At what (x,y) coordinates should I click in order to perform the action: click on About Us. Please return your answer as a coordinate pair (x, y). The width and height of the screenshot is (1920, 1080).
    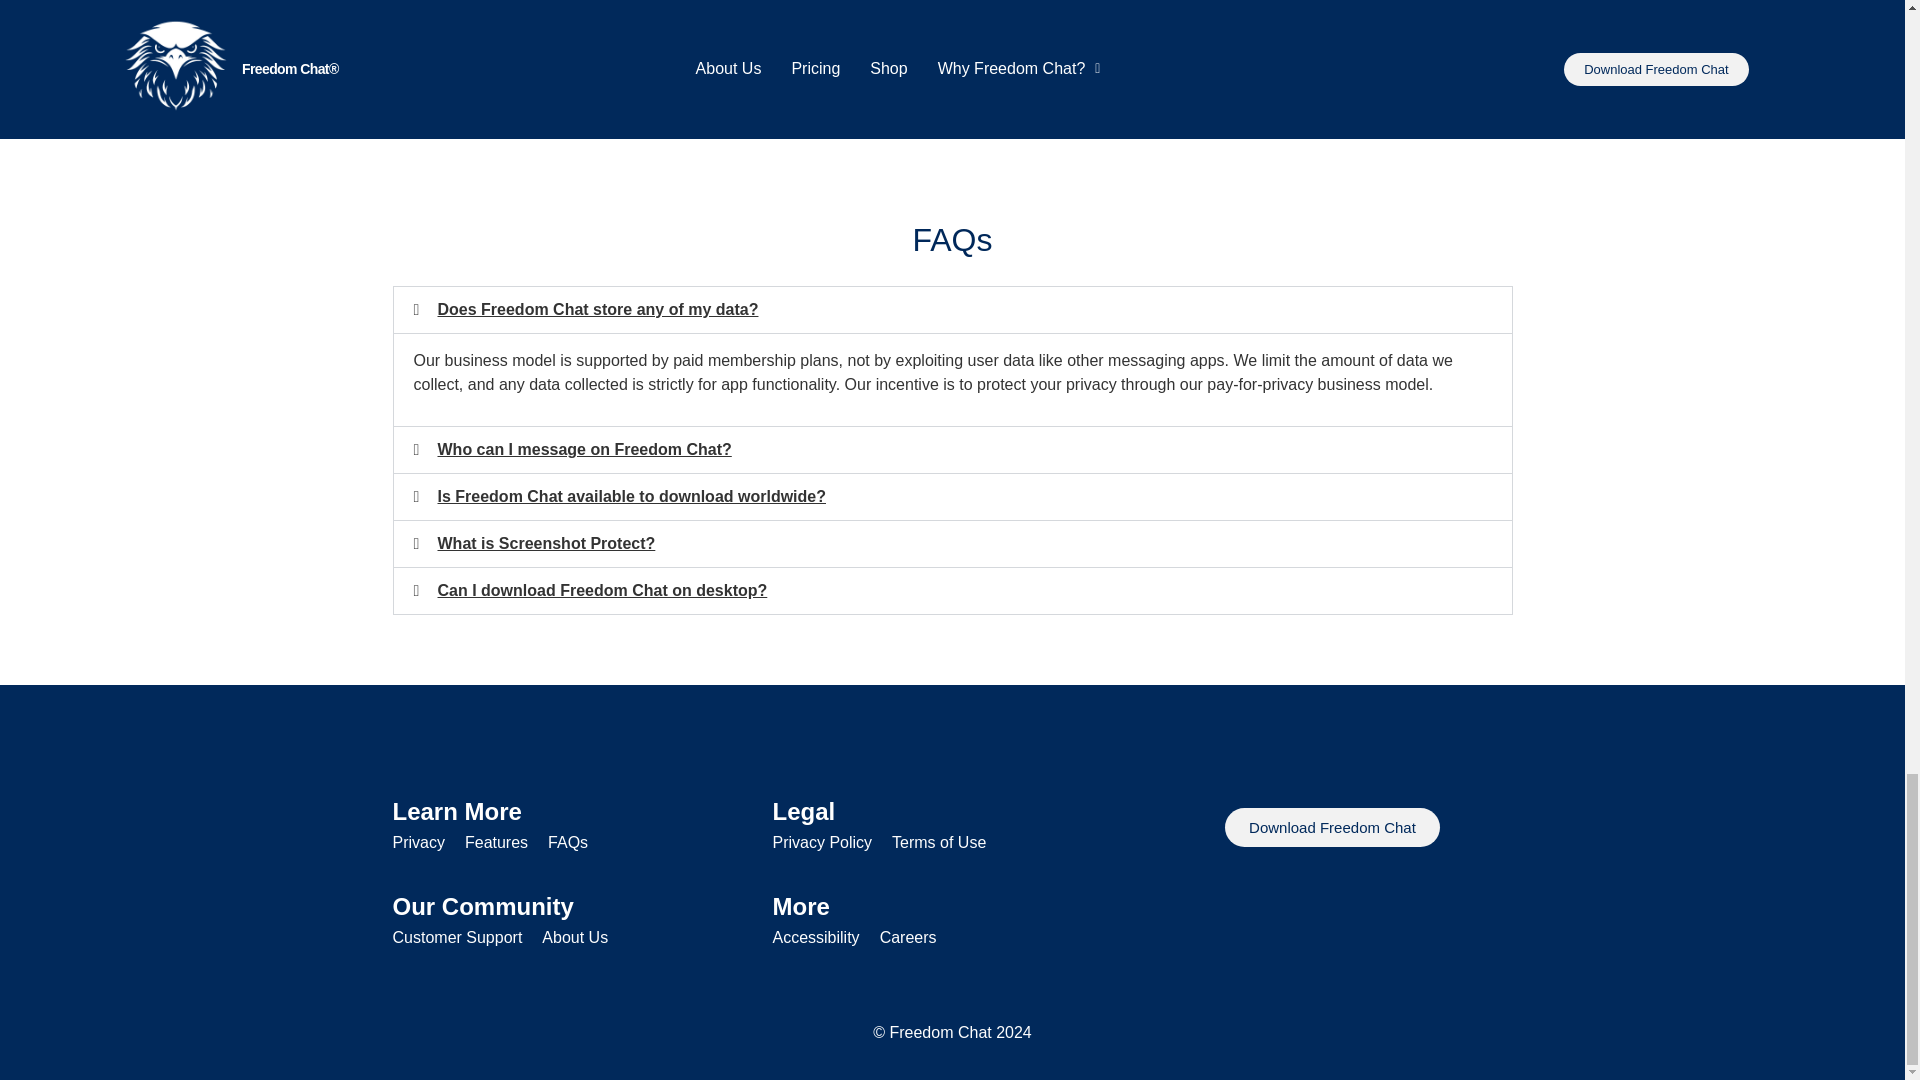
    Looking at the image, I should click on (574, 938).